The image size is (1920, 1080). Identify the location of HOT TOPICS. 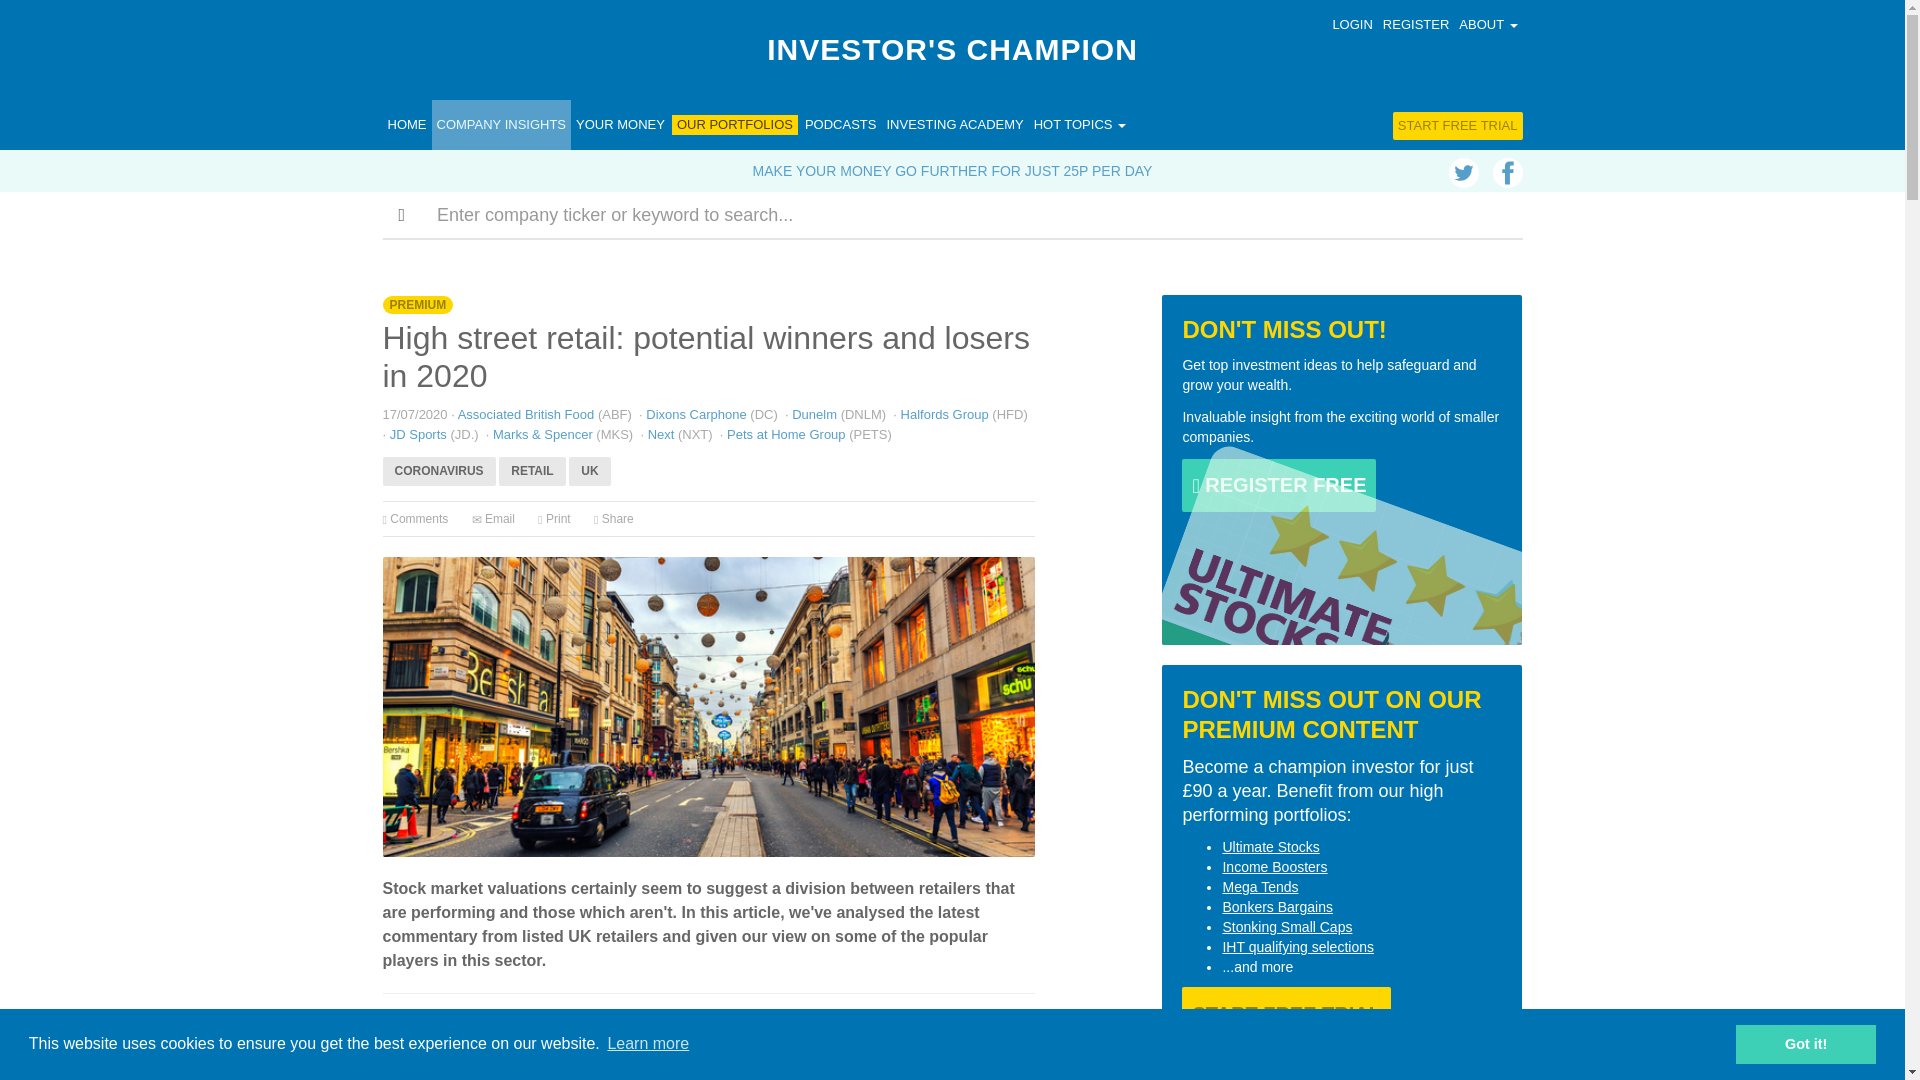
(1080, 125).